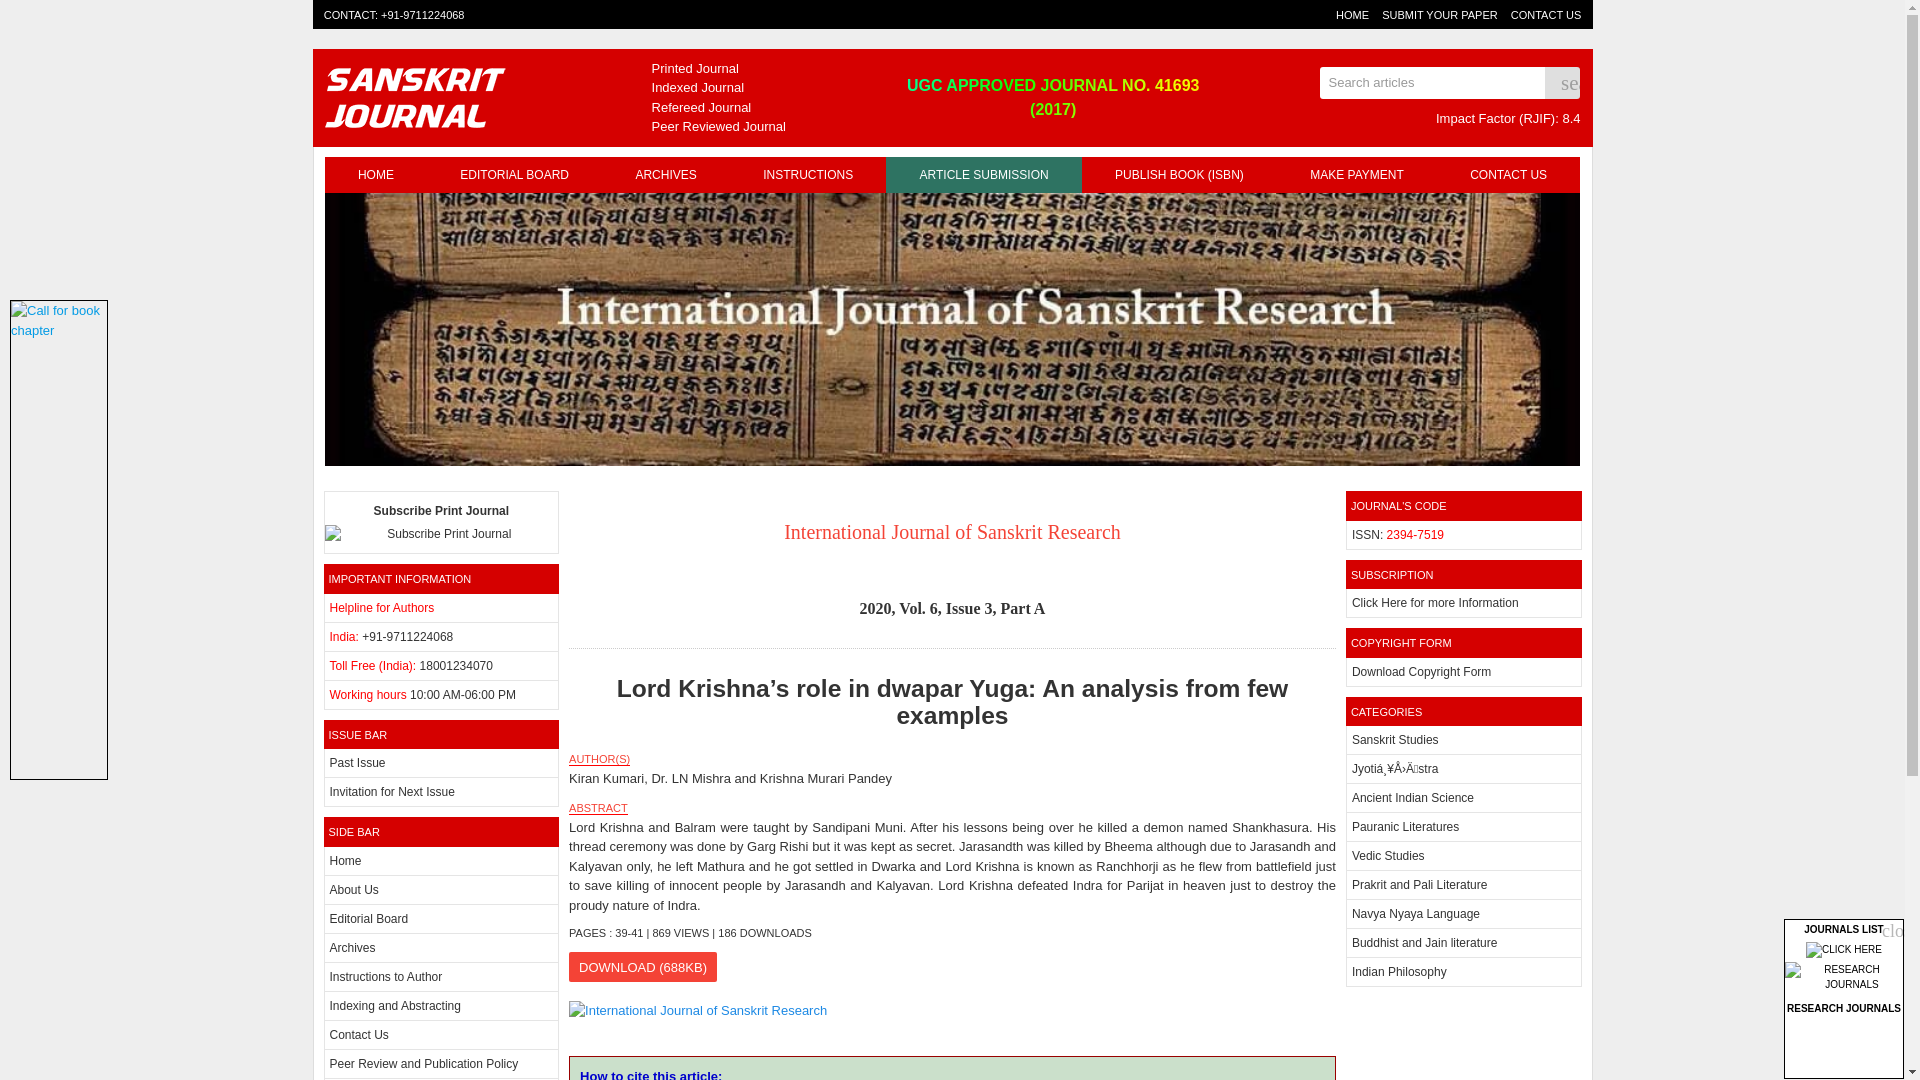  What do you see at coordinates (392, 792) in the screenshot?
I see `Invitation for Next Issue` at bounding box center [392, 792].